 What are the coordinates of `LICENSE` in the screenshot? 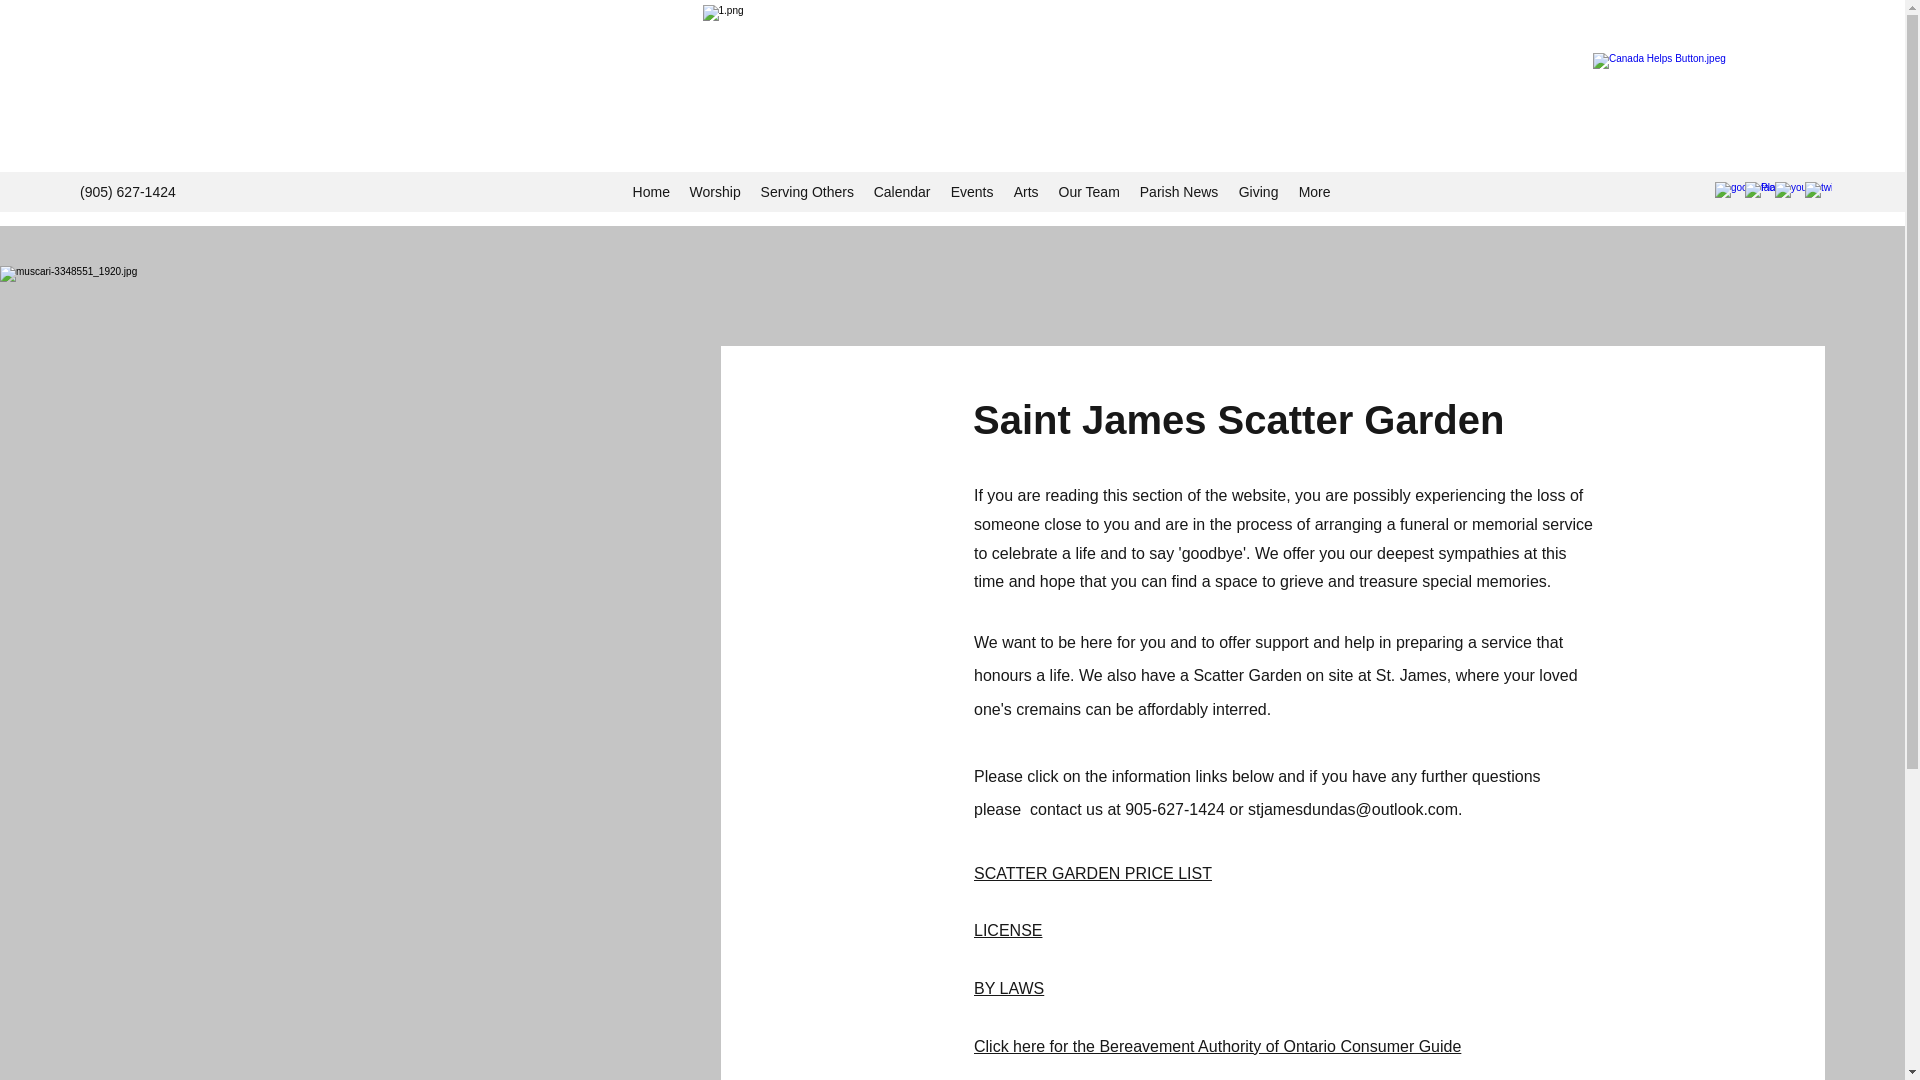 It's located at (1008, 930).